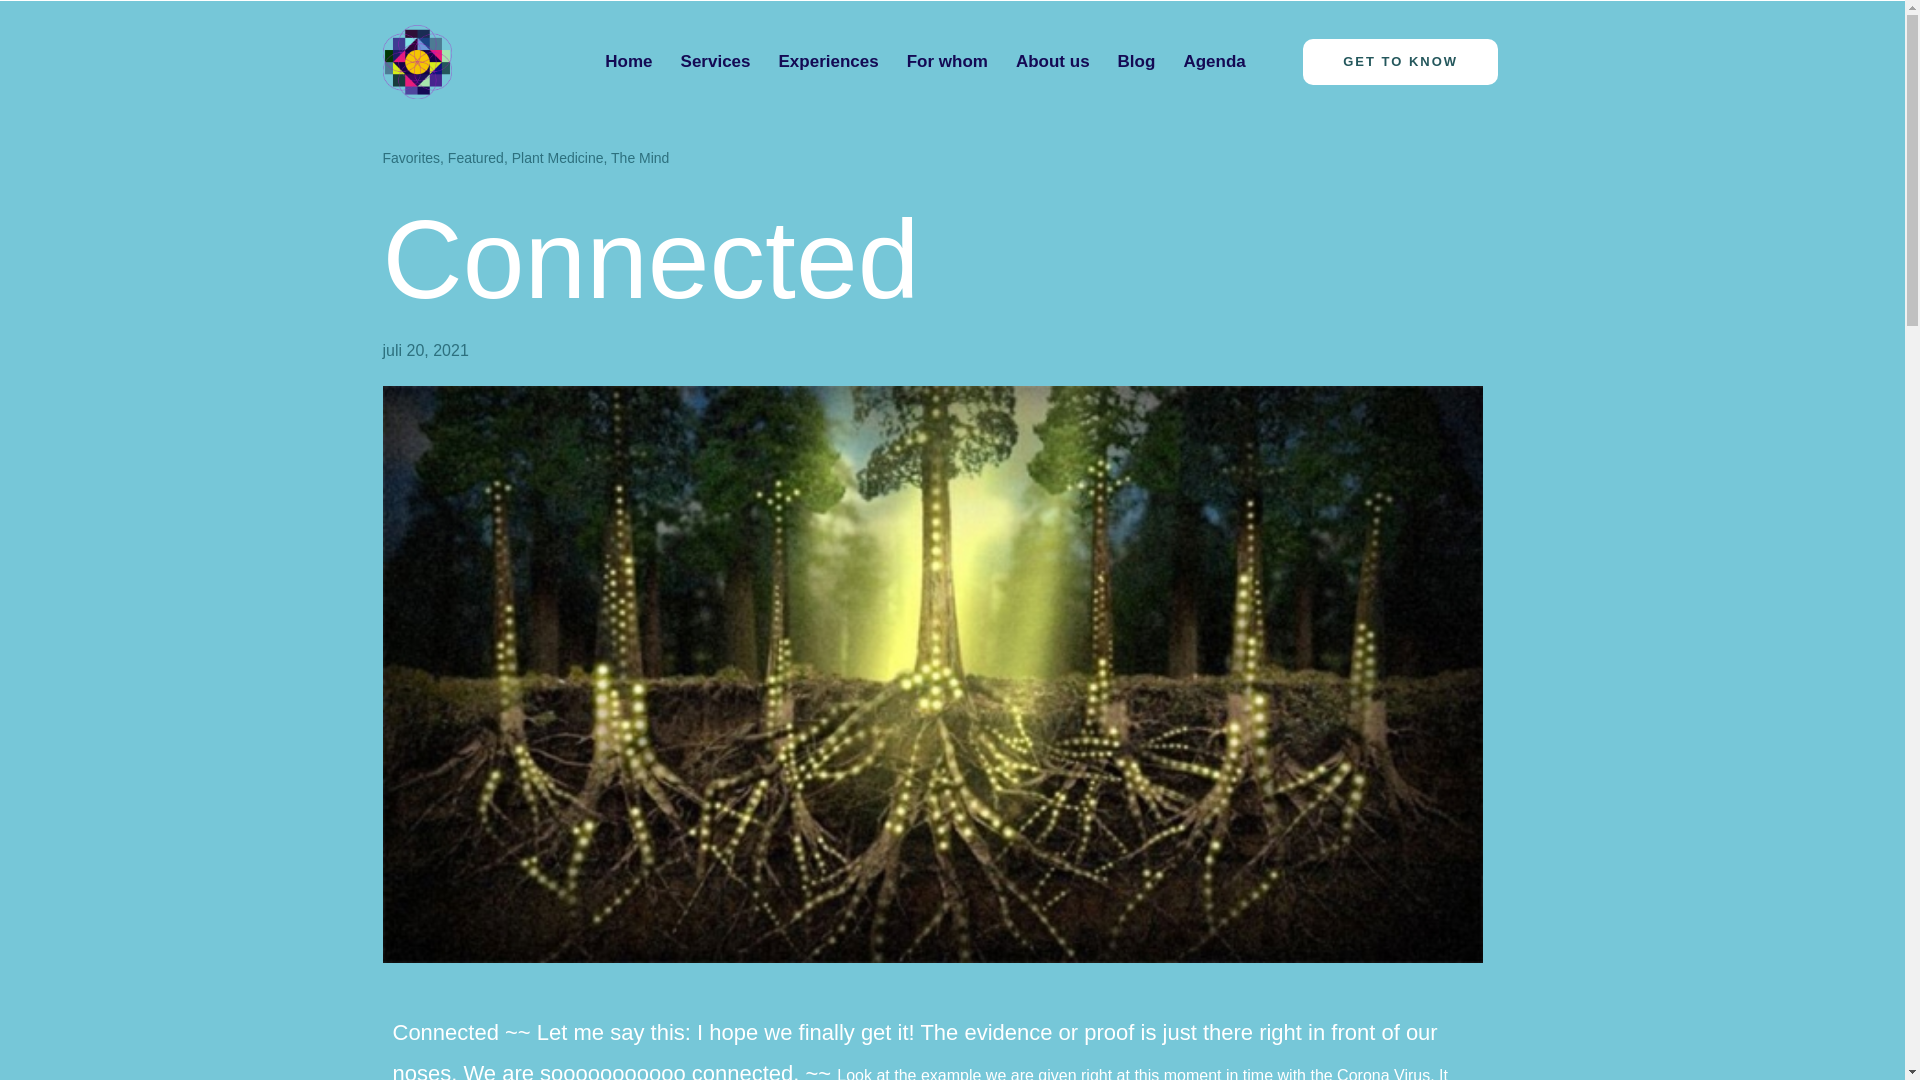 Image resolution: width=1920 pixels, height=1080 pixels. Describe the element at coordinates (475, 158) in the screenshot. I see `Featured` at that location.